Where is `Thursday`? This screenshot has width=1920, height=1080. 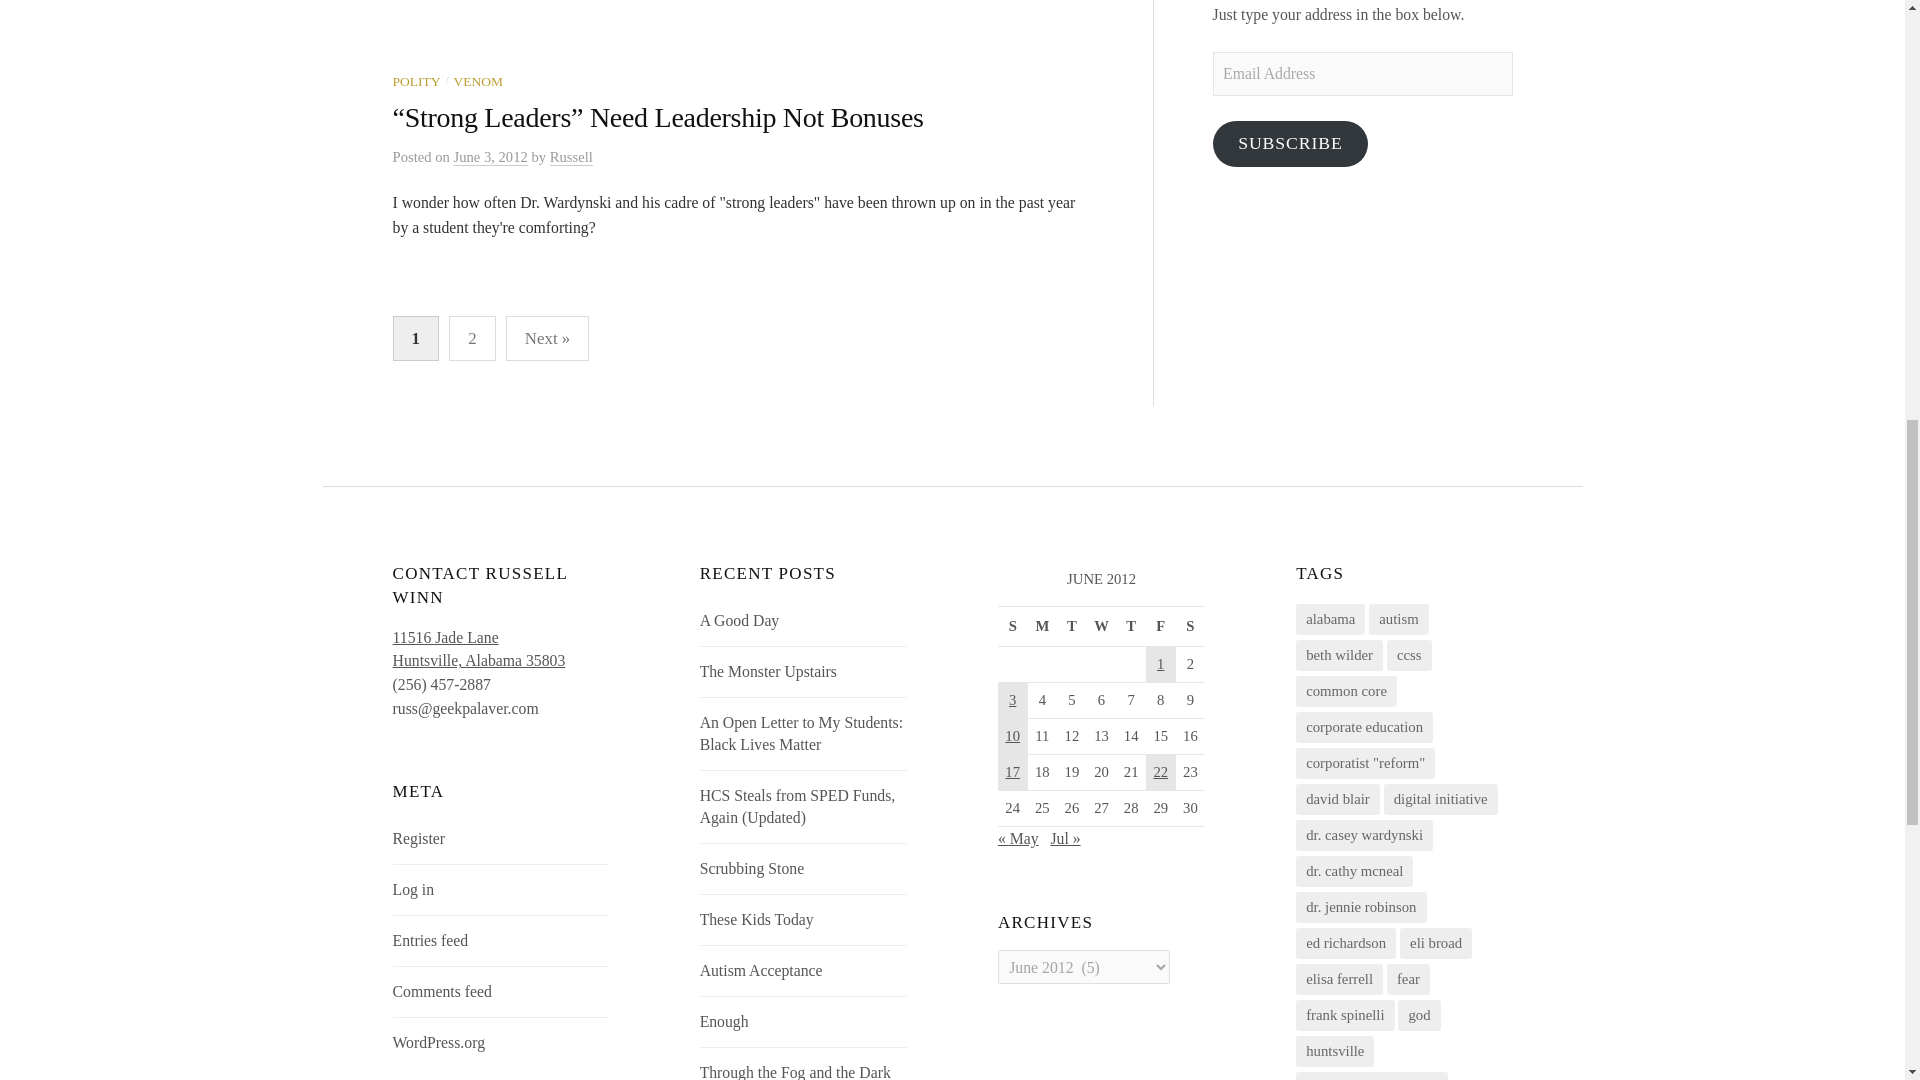 Thursday is located at coordinates (1130, 625).